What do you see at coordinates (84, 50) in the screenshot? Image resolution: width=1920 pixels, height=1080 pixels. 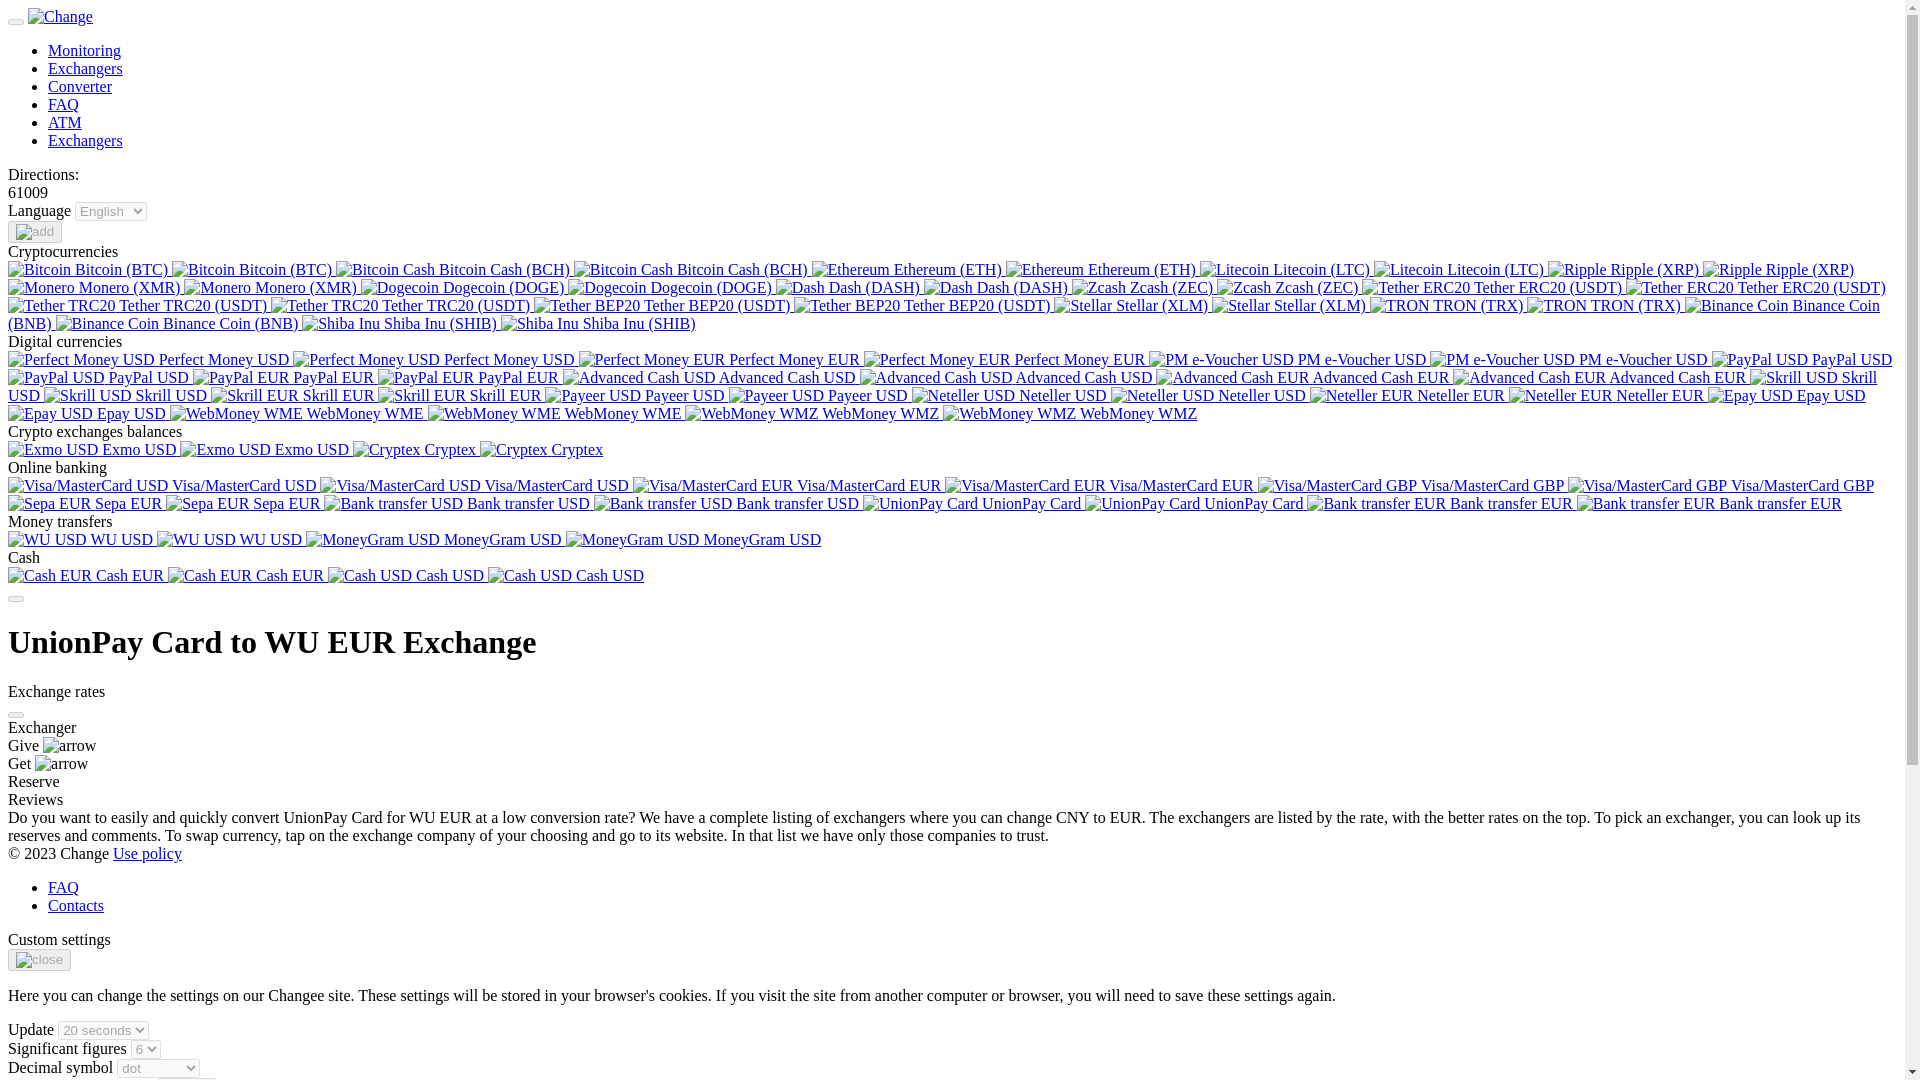 I see `Monitoring` at bounding box center [84, 50].